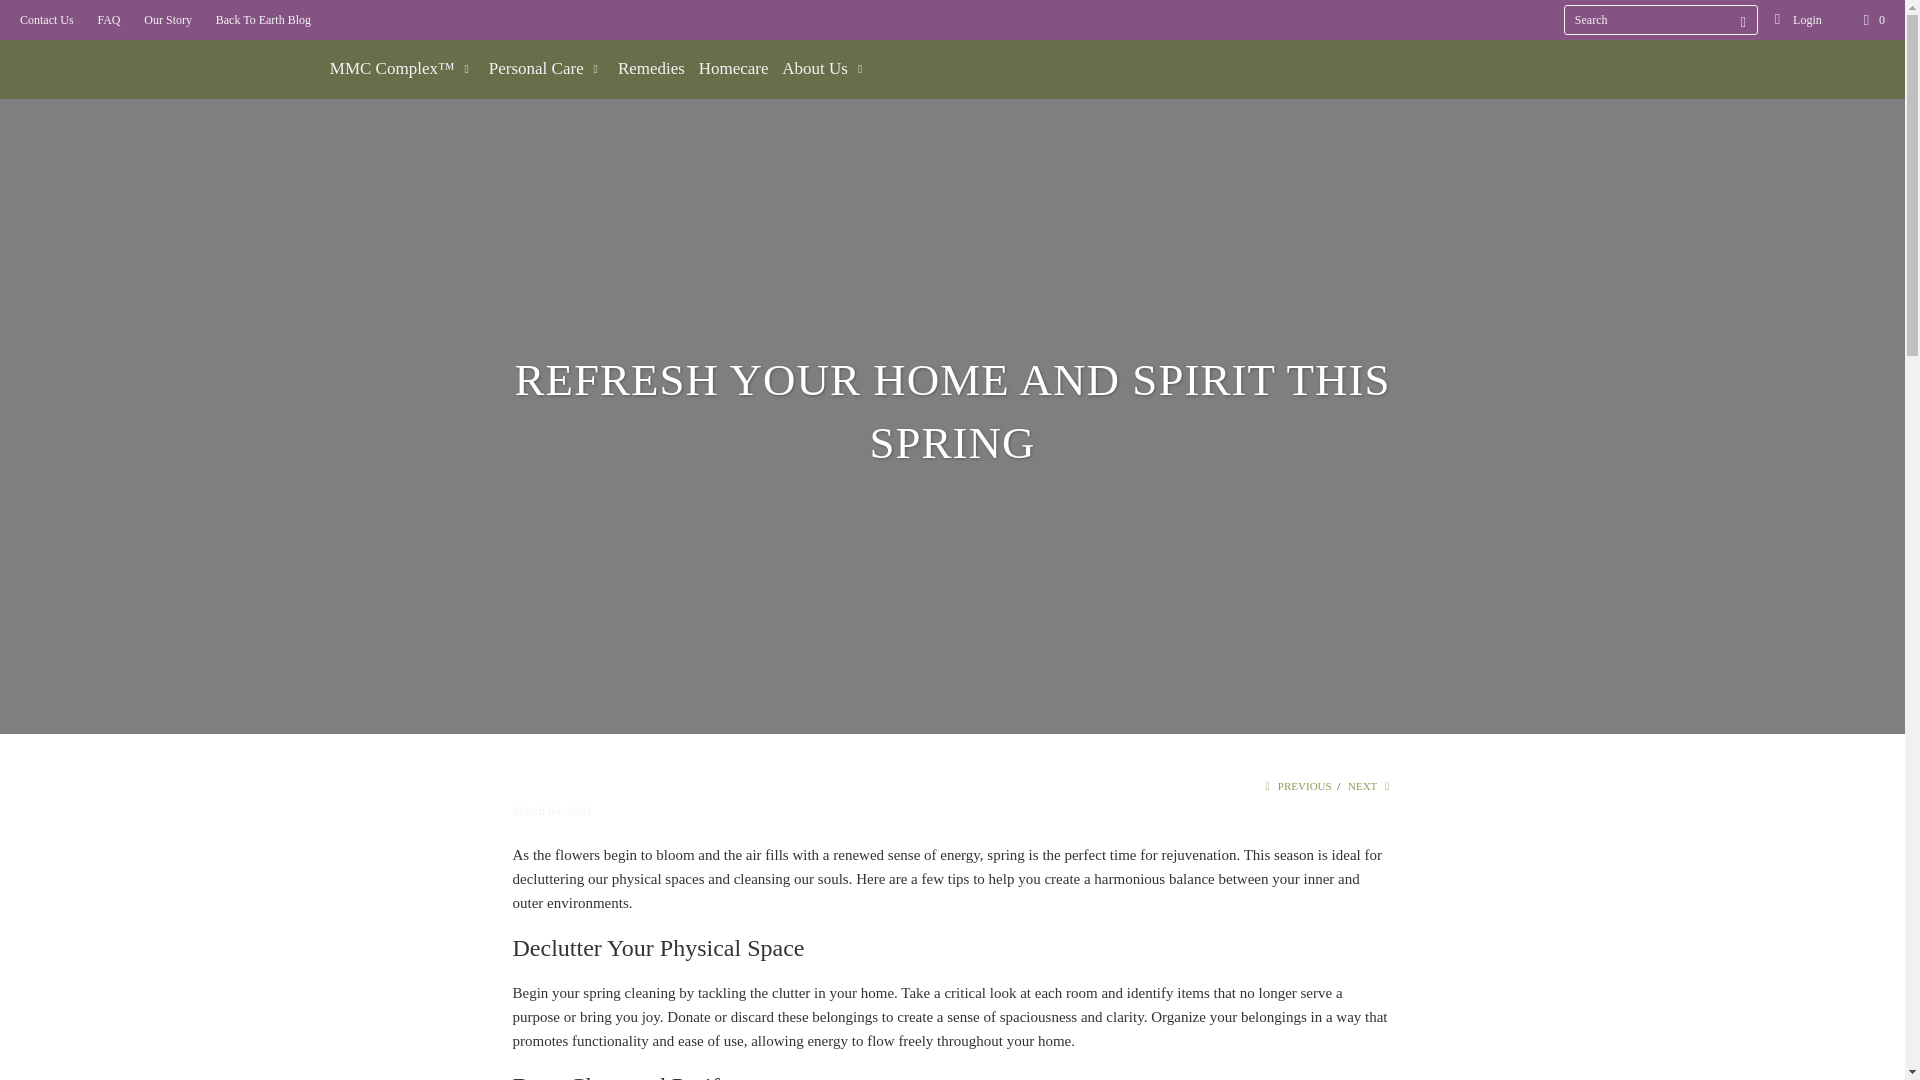 Image resolution: width=1920 pixels, height=1080 pixels. Describe the element at coordinates (1798, 20) in the screenshot. I see `My Account ` at that location.